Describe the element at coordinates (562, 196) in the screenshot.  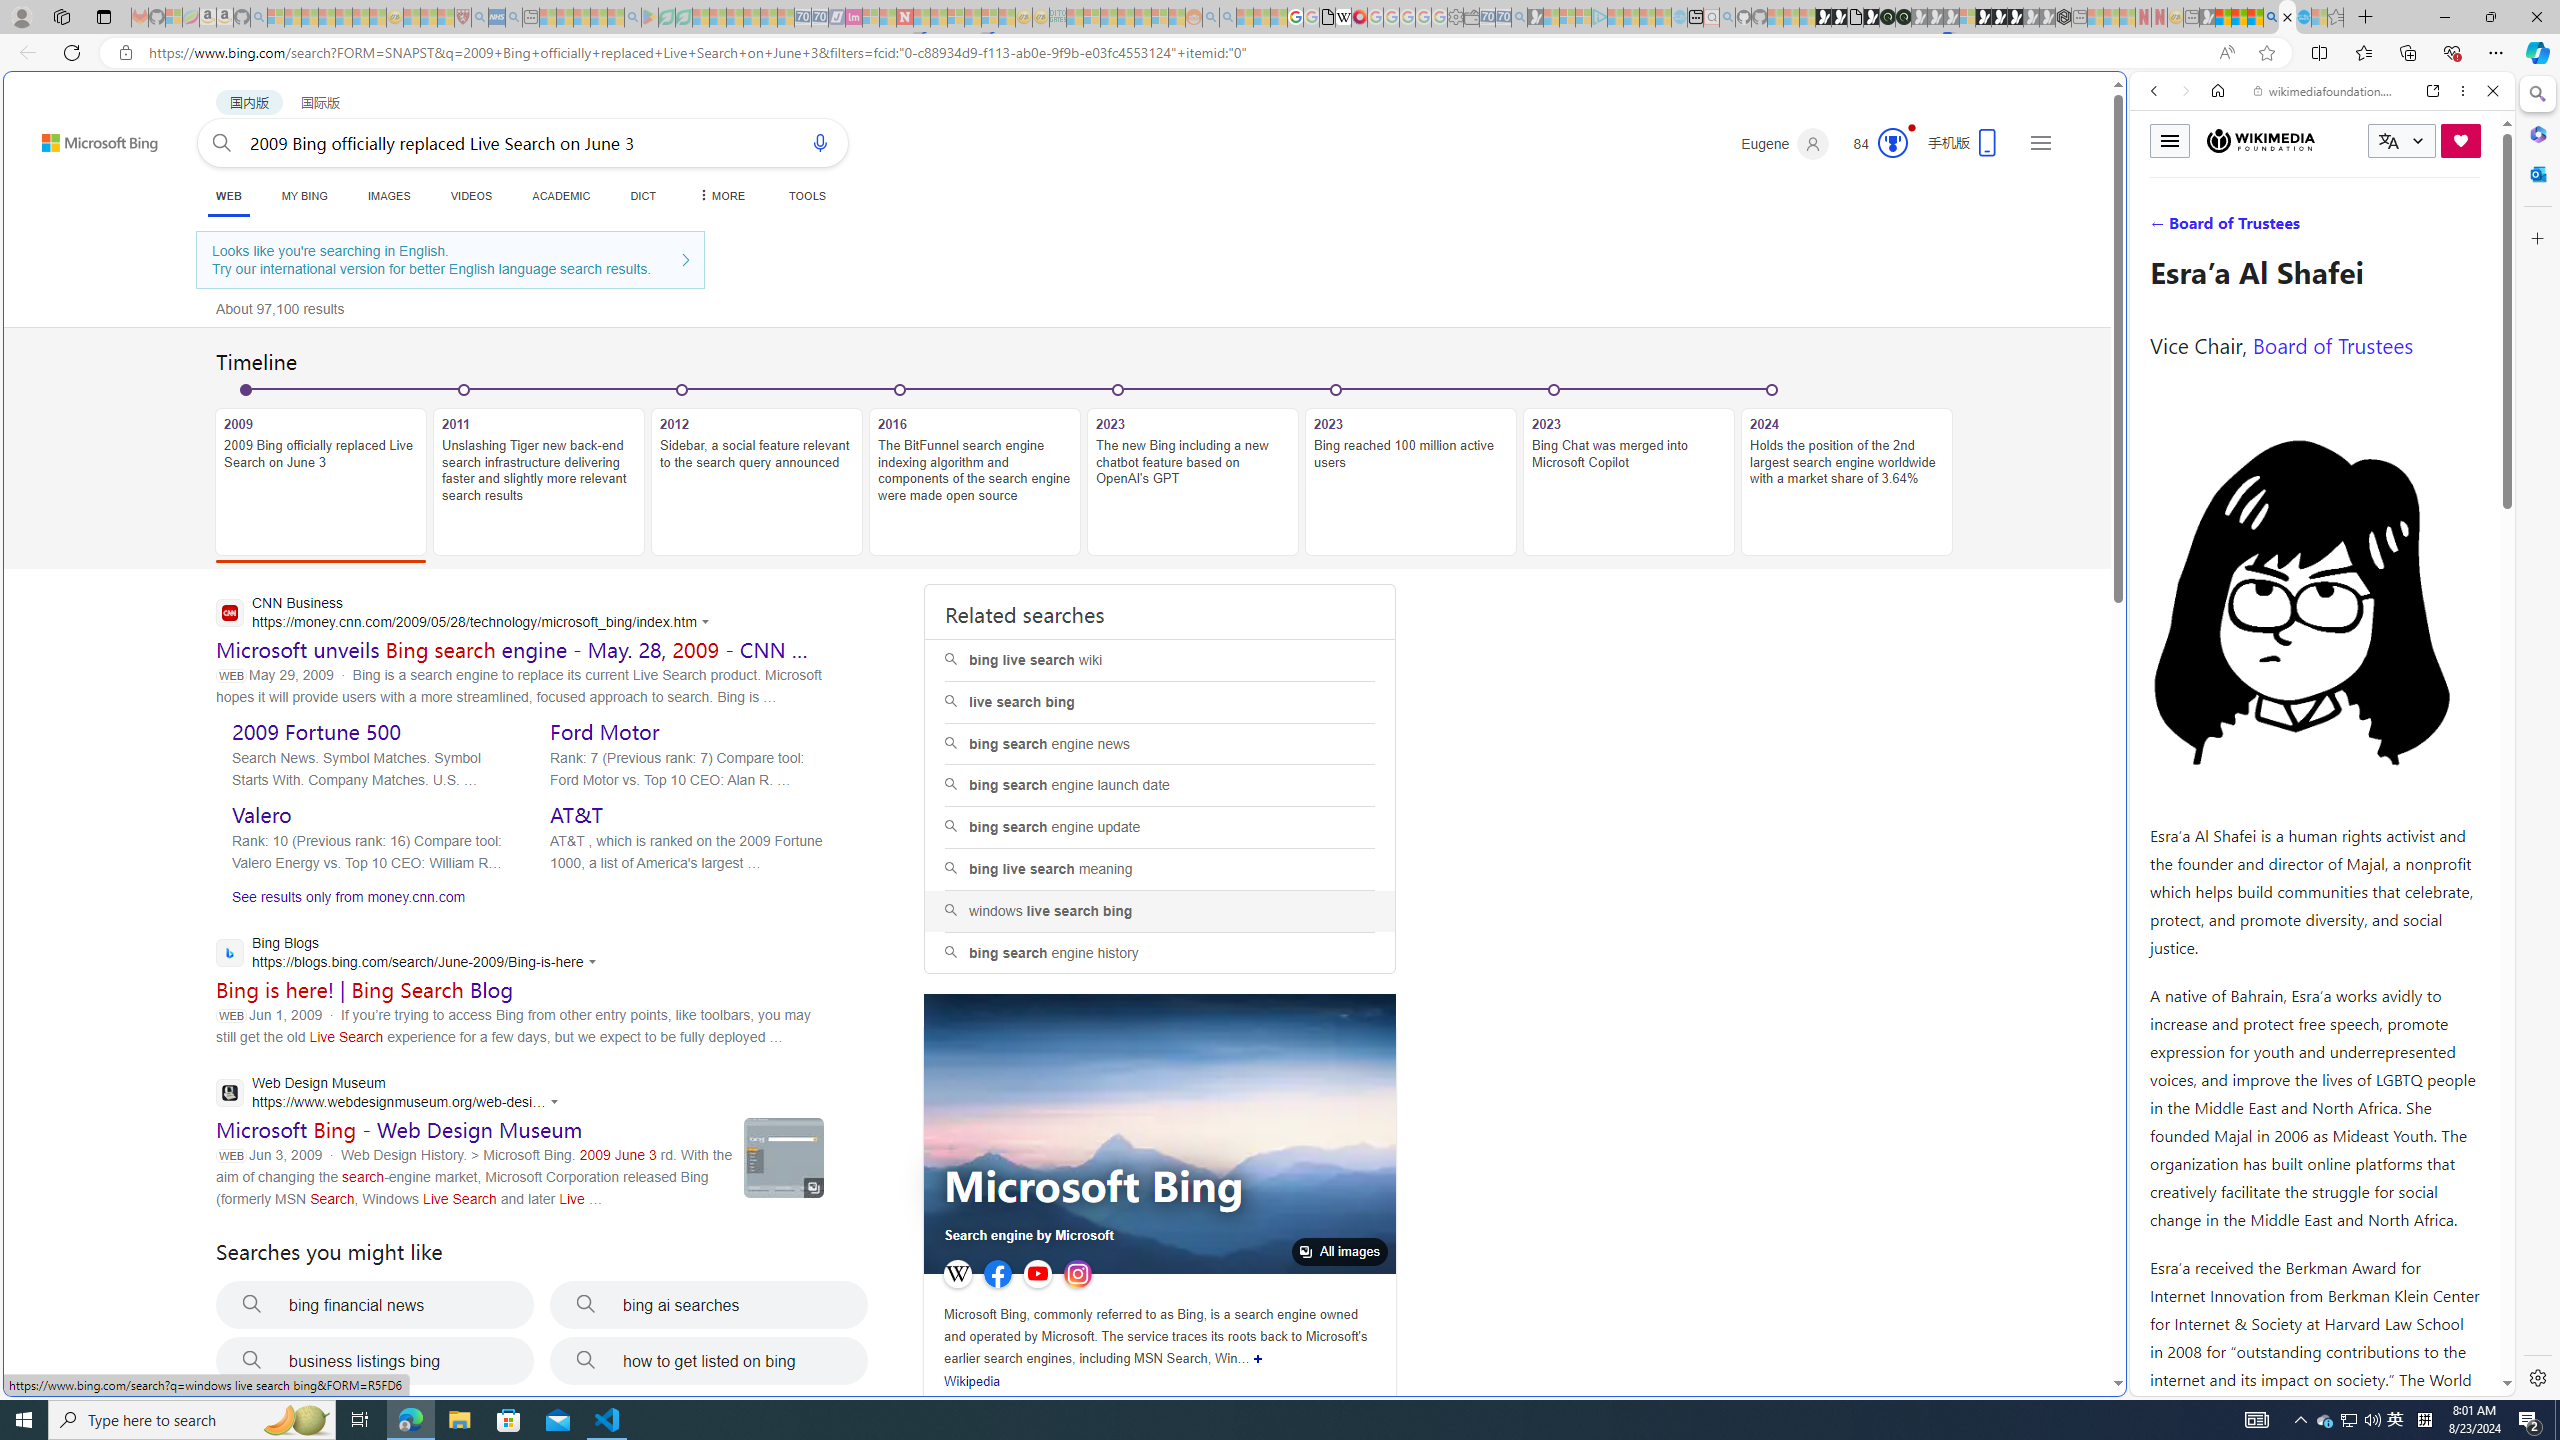
I see `ACADEMIC` at that location.